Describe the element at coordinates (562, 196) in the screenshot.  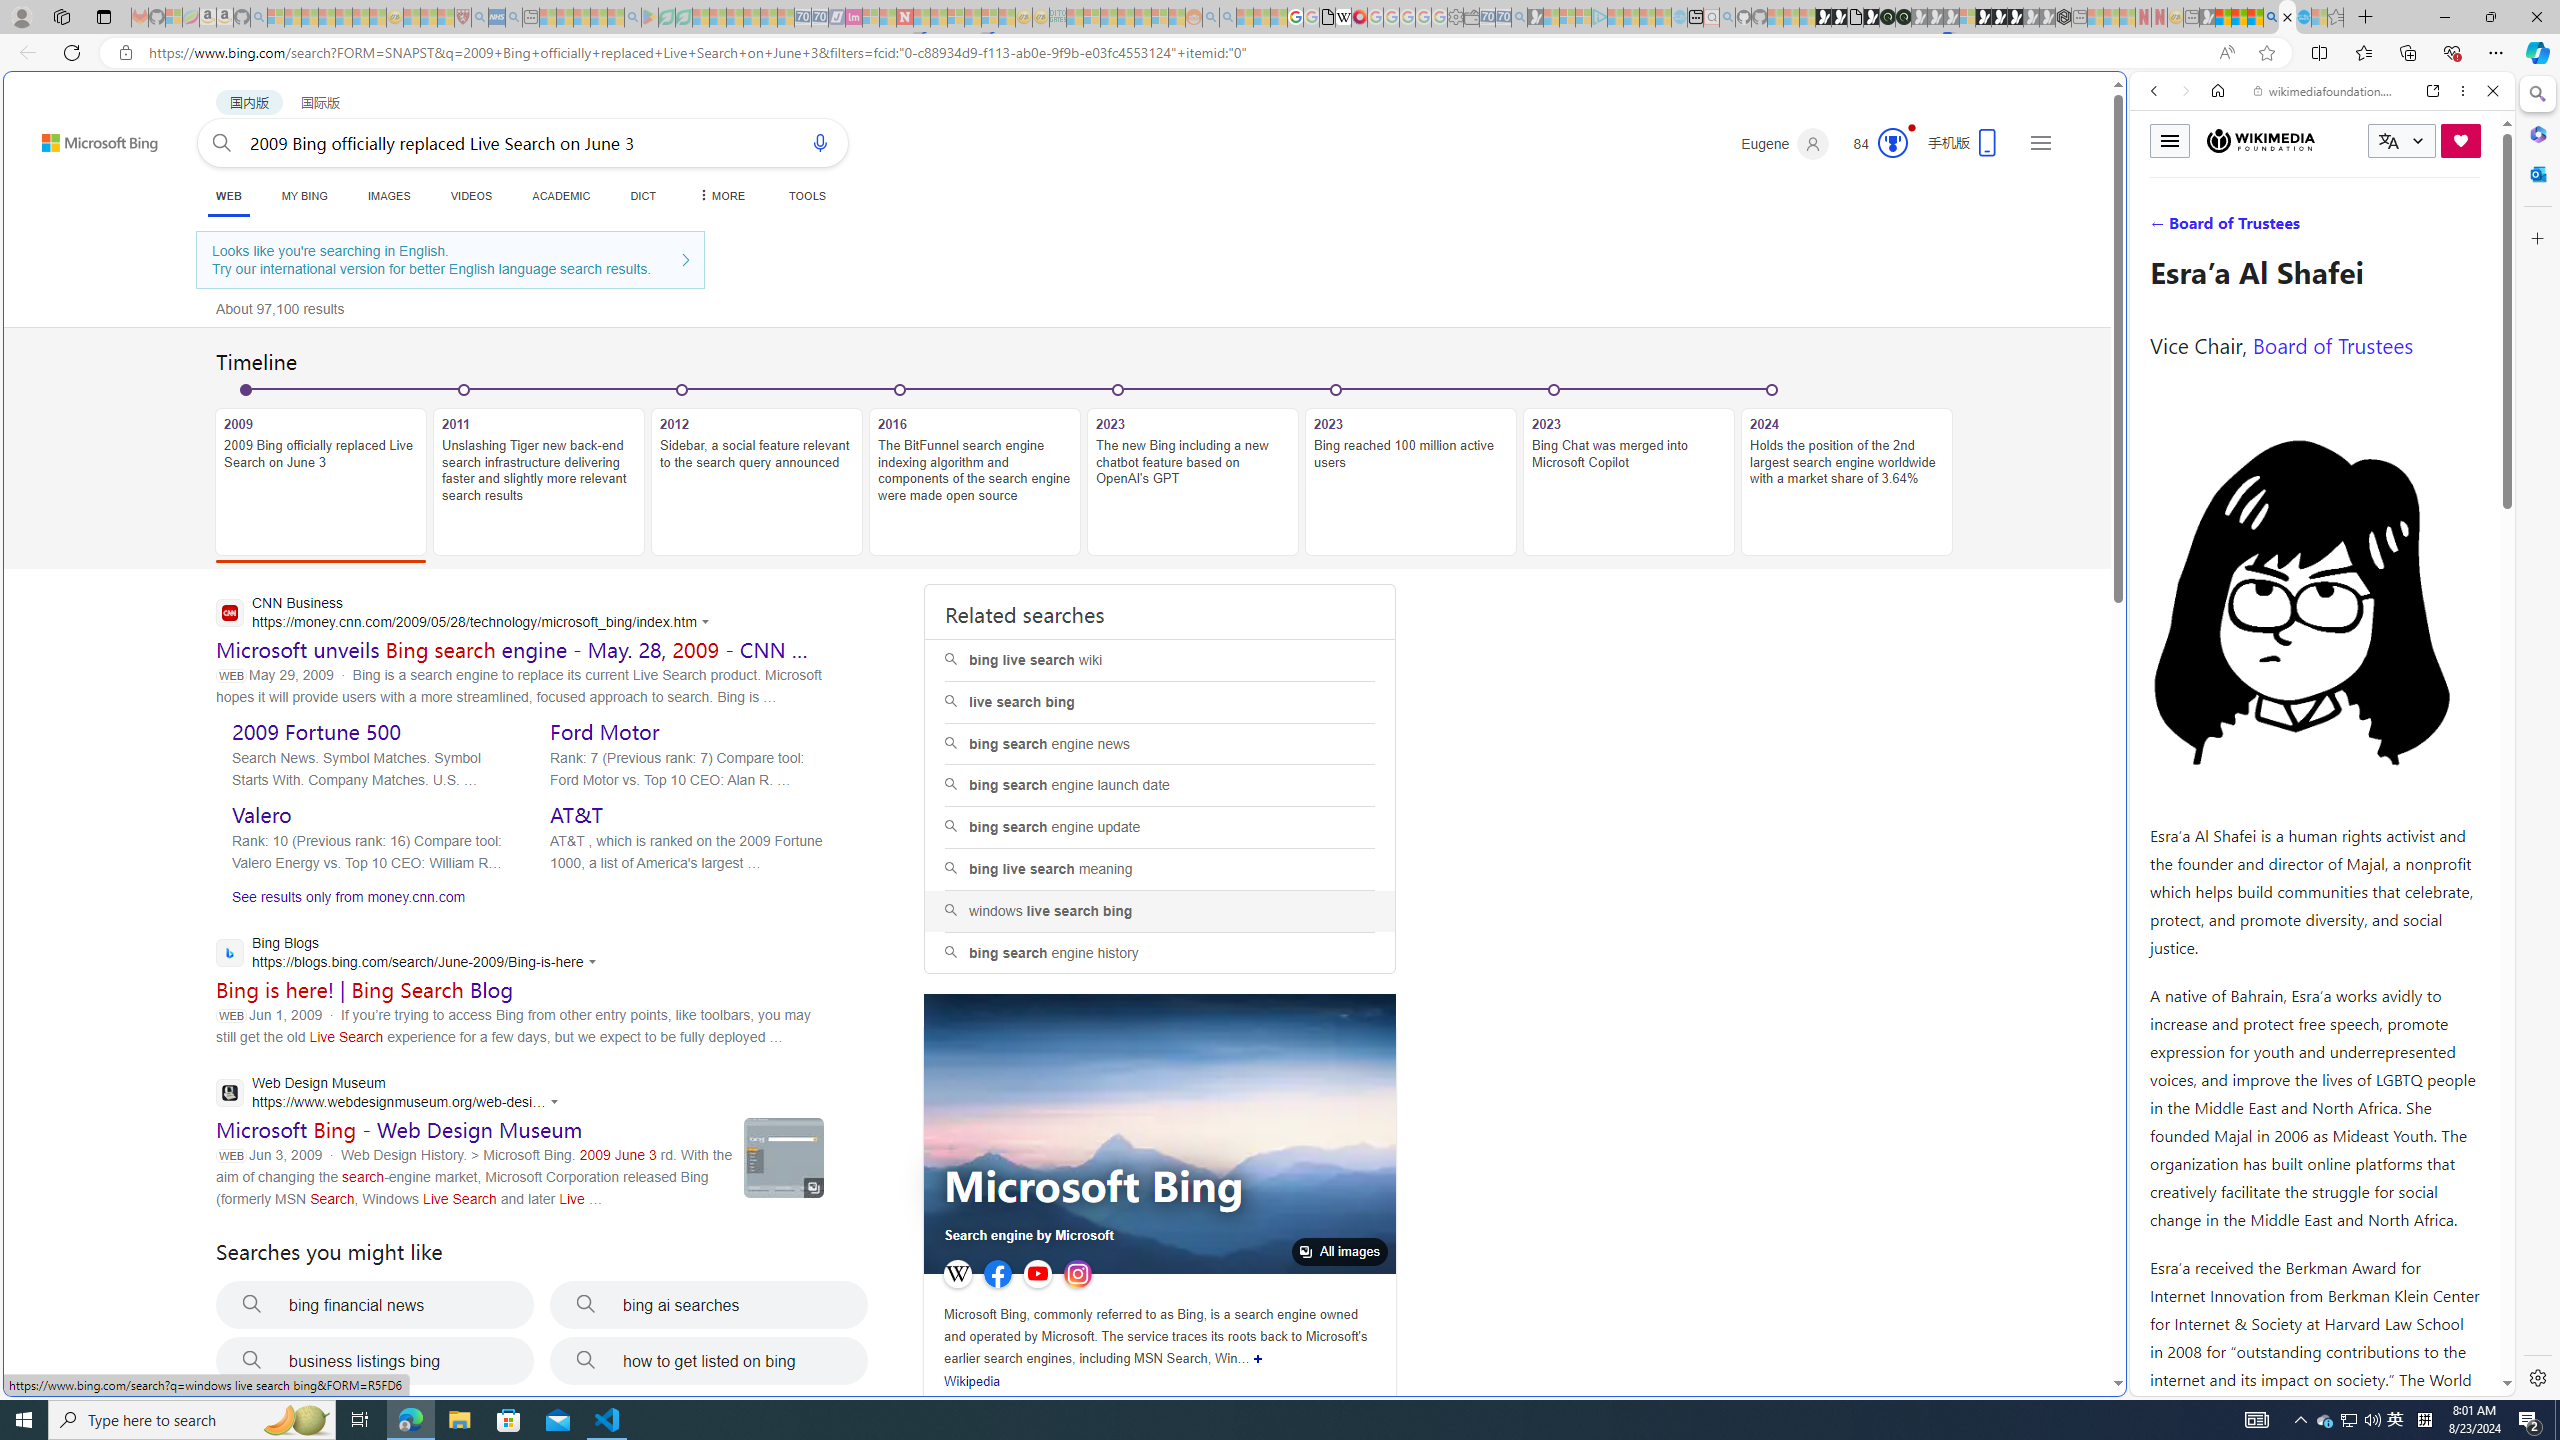
I see `ACADEMIC` at that location.